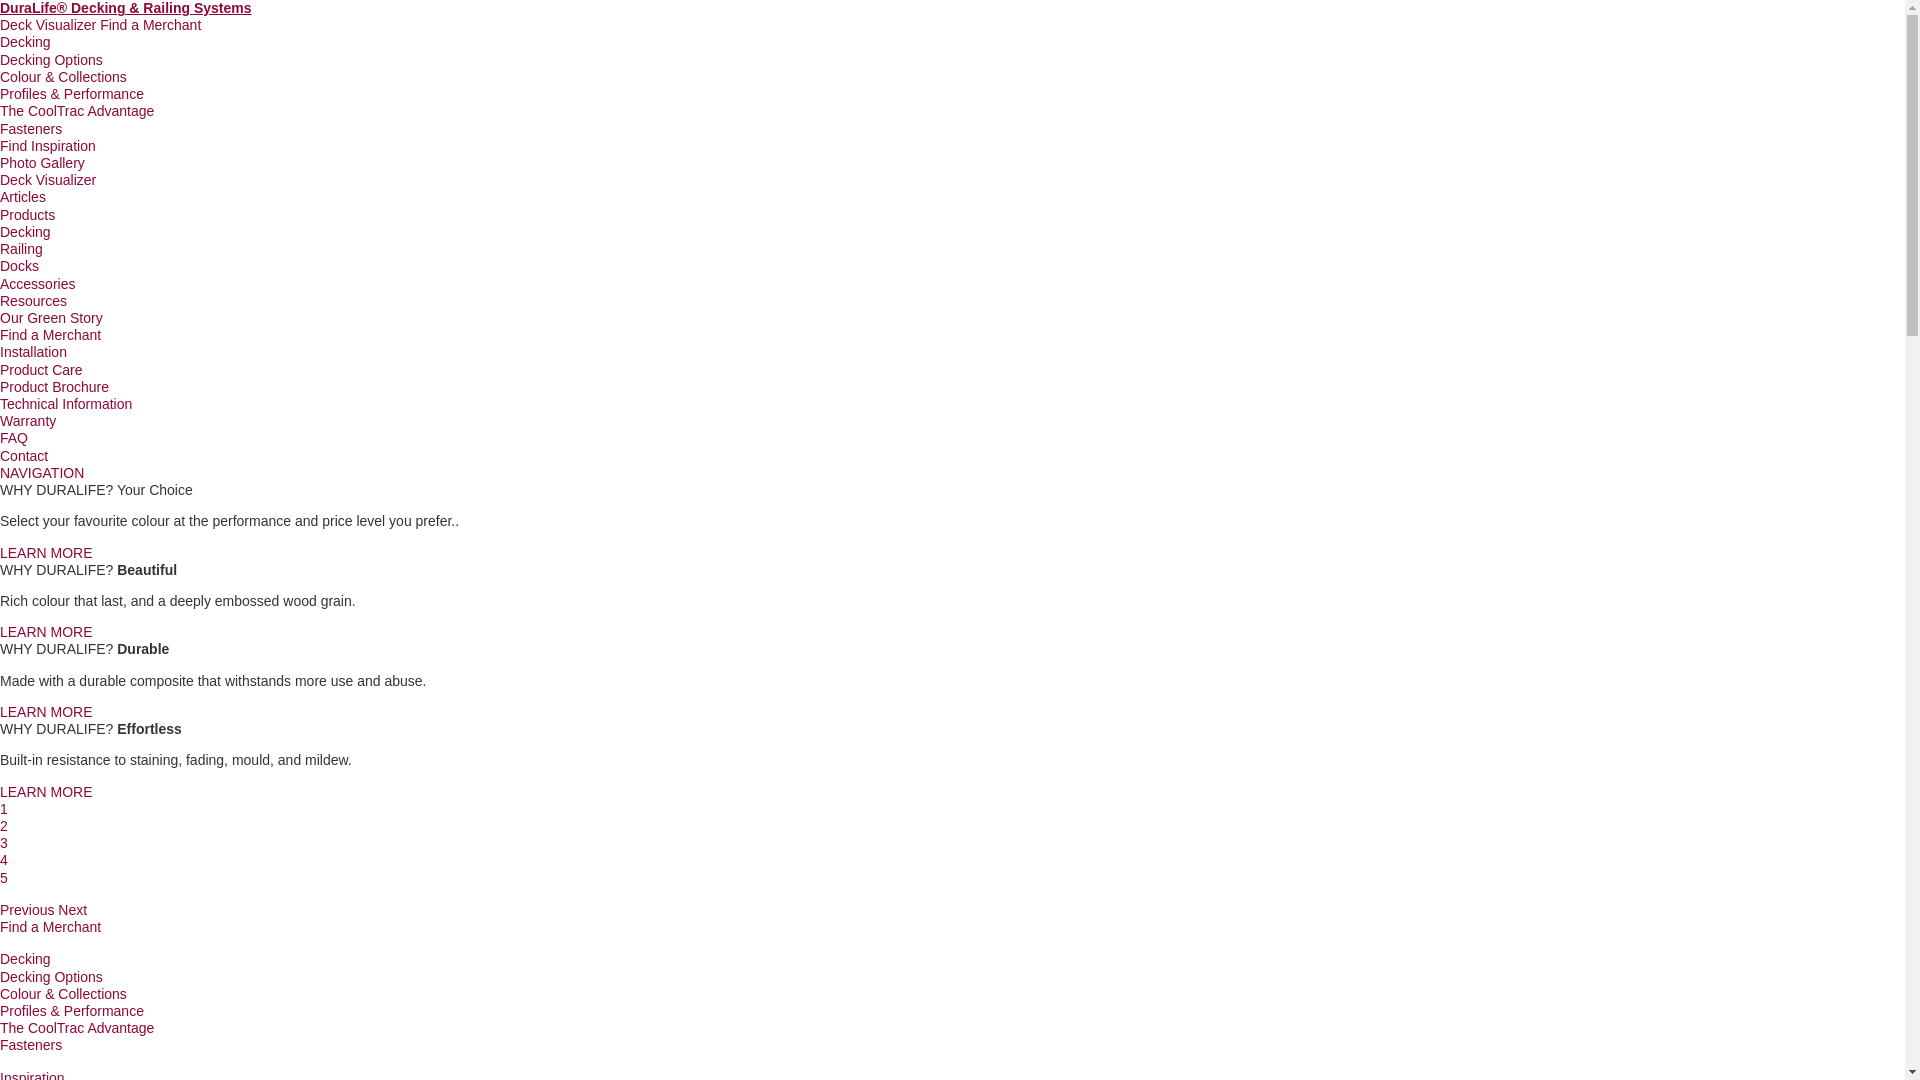 The height and width of the screenshot is (1080, 1920). What do you see at coordinates (46, 553) in the screenshot?
I see `LEARN MORE` at bounding box center [46, 553].